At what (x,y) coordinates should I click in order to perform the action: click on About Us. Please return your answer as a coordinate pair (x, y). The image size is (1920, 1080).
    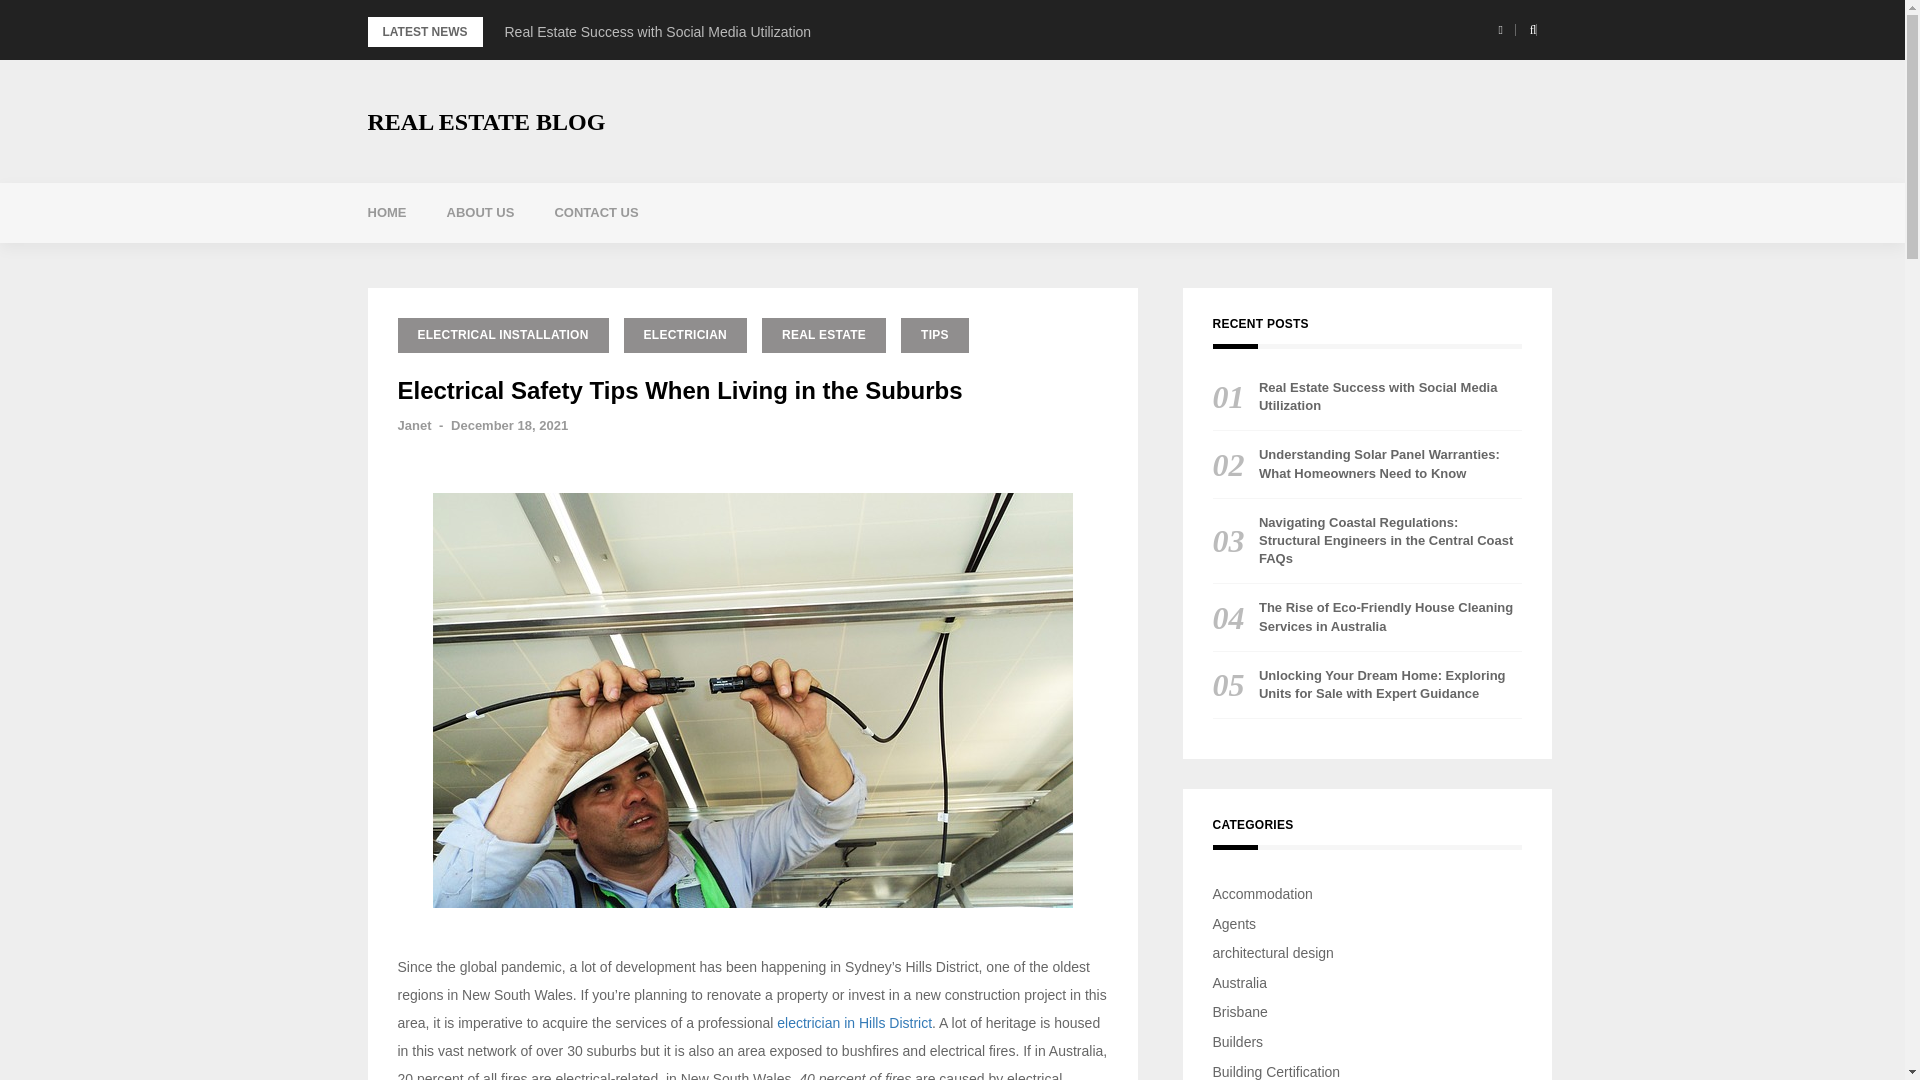
    Looking at the image, I should click on (480, 212).